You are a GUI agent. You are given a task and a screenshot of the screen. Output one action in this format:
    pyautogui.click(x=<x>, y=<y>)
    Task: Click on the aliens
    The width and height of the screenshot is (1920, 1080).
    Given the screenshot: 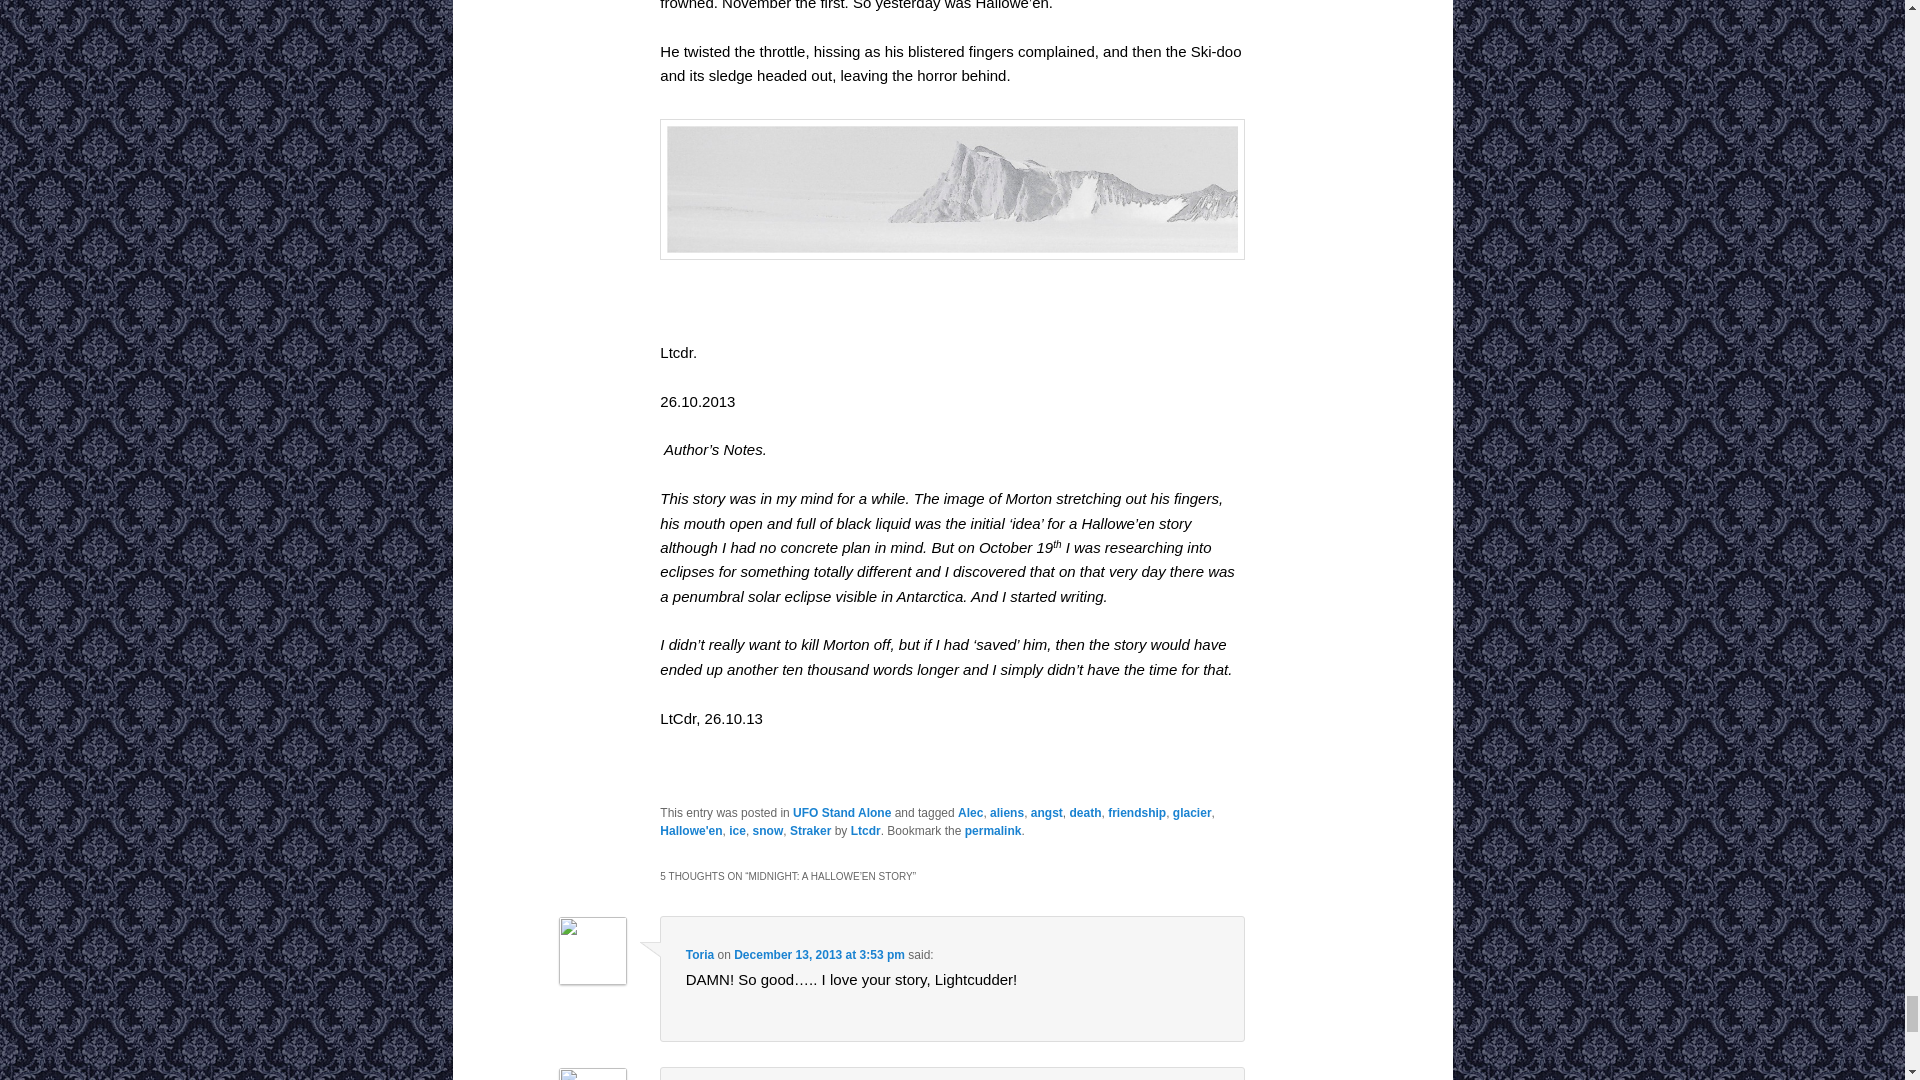 What is the action you would take?
    pyautogui.click(x=1006, y=812)
    